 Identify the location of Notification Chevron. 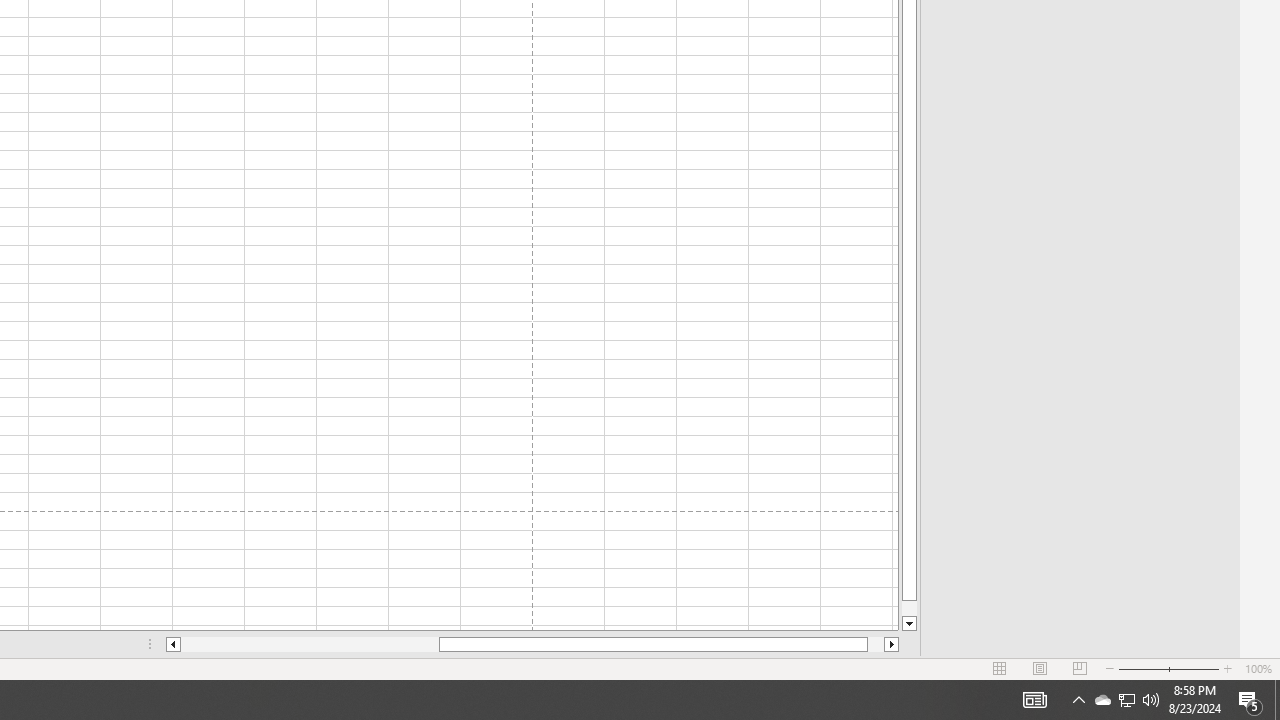
(310, 644).